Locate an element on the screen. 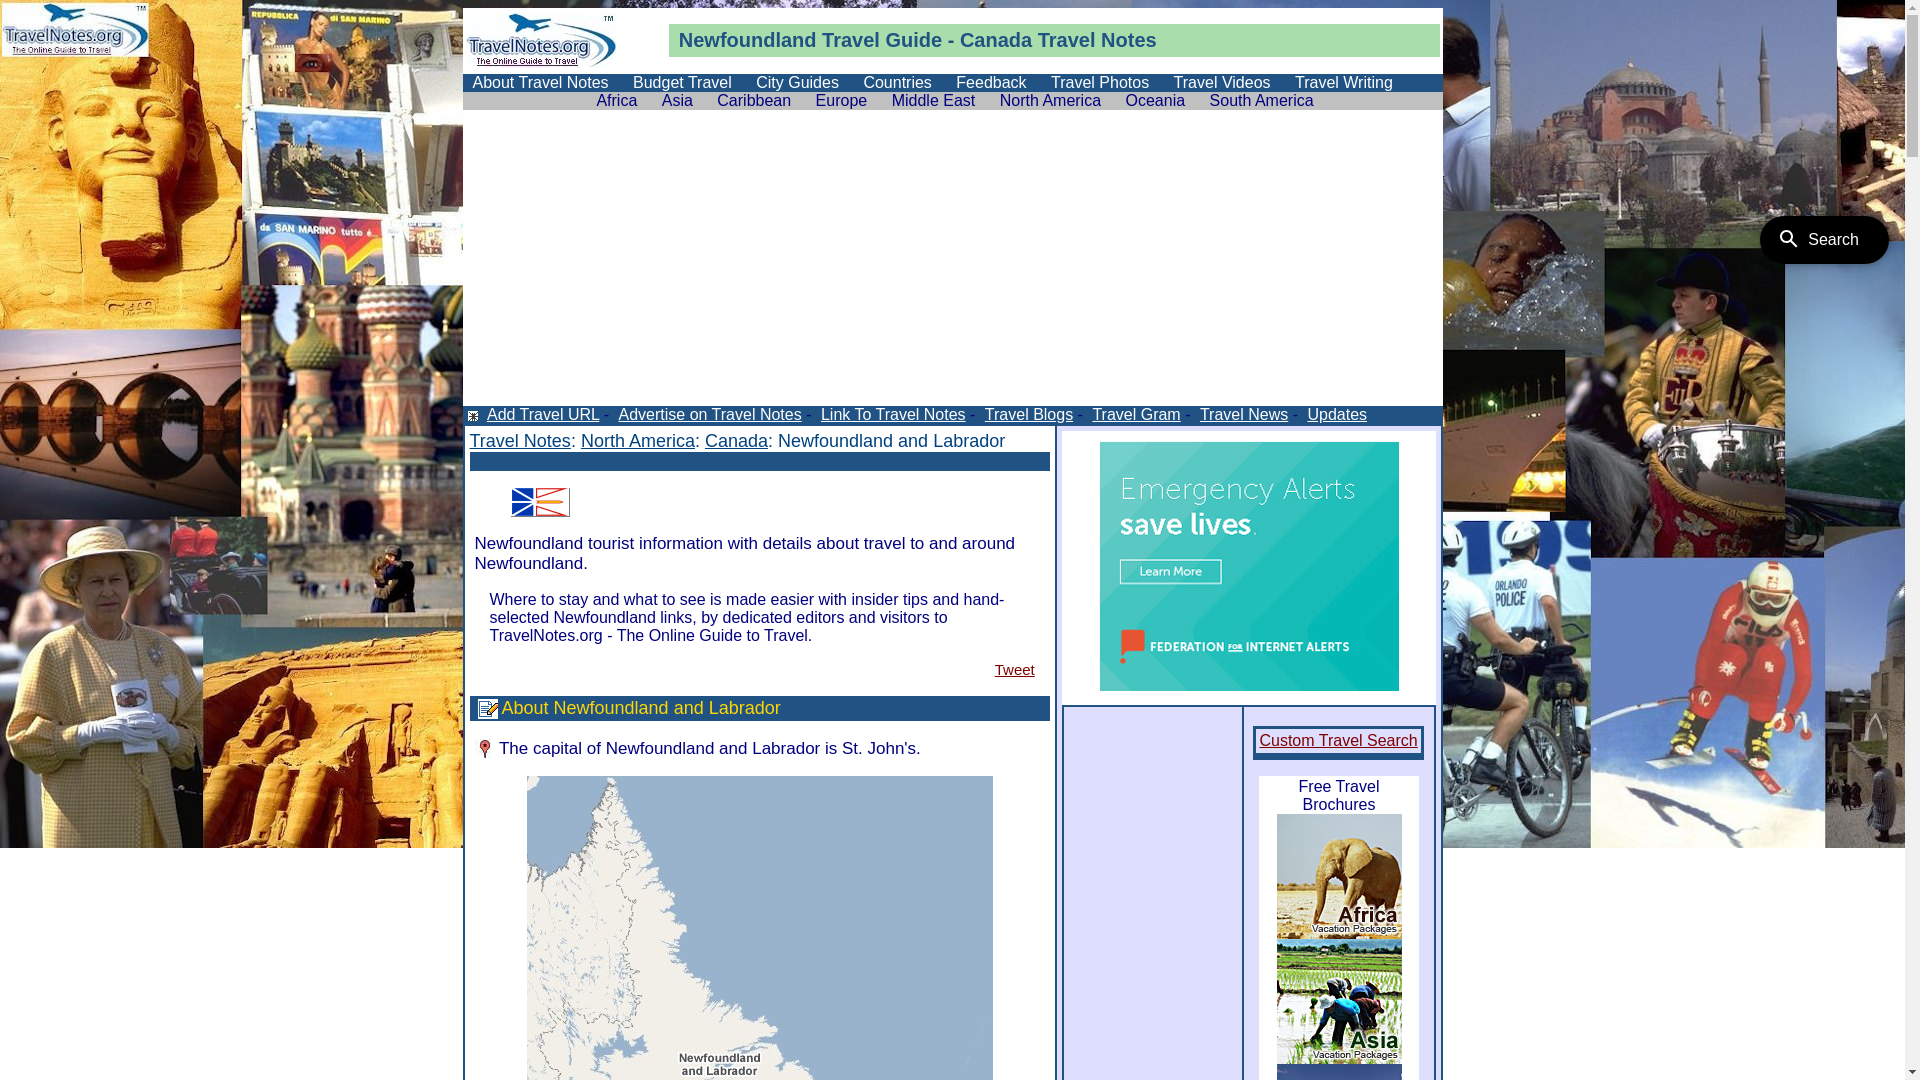 The width and height of the screenshot is (1920, 1080). Middle East is located at coordinates (934, 100).